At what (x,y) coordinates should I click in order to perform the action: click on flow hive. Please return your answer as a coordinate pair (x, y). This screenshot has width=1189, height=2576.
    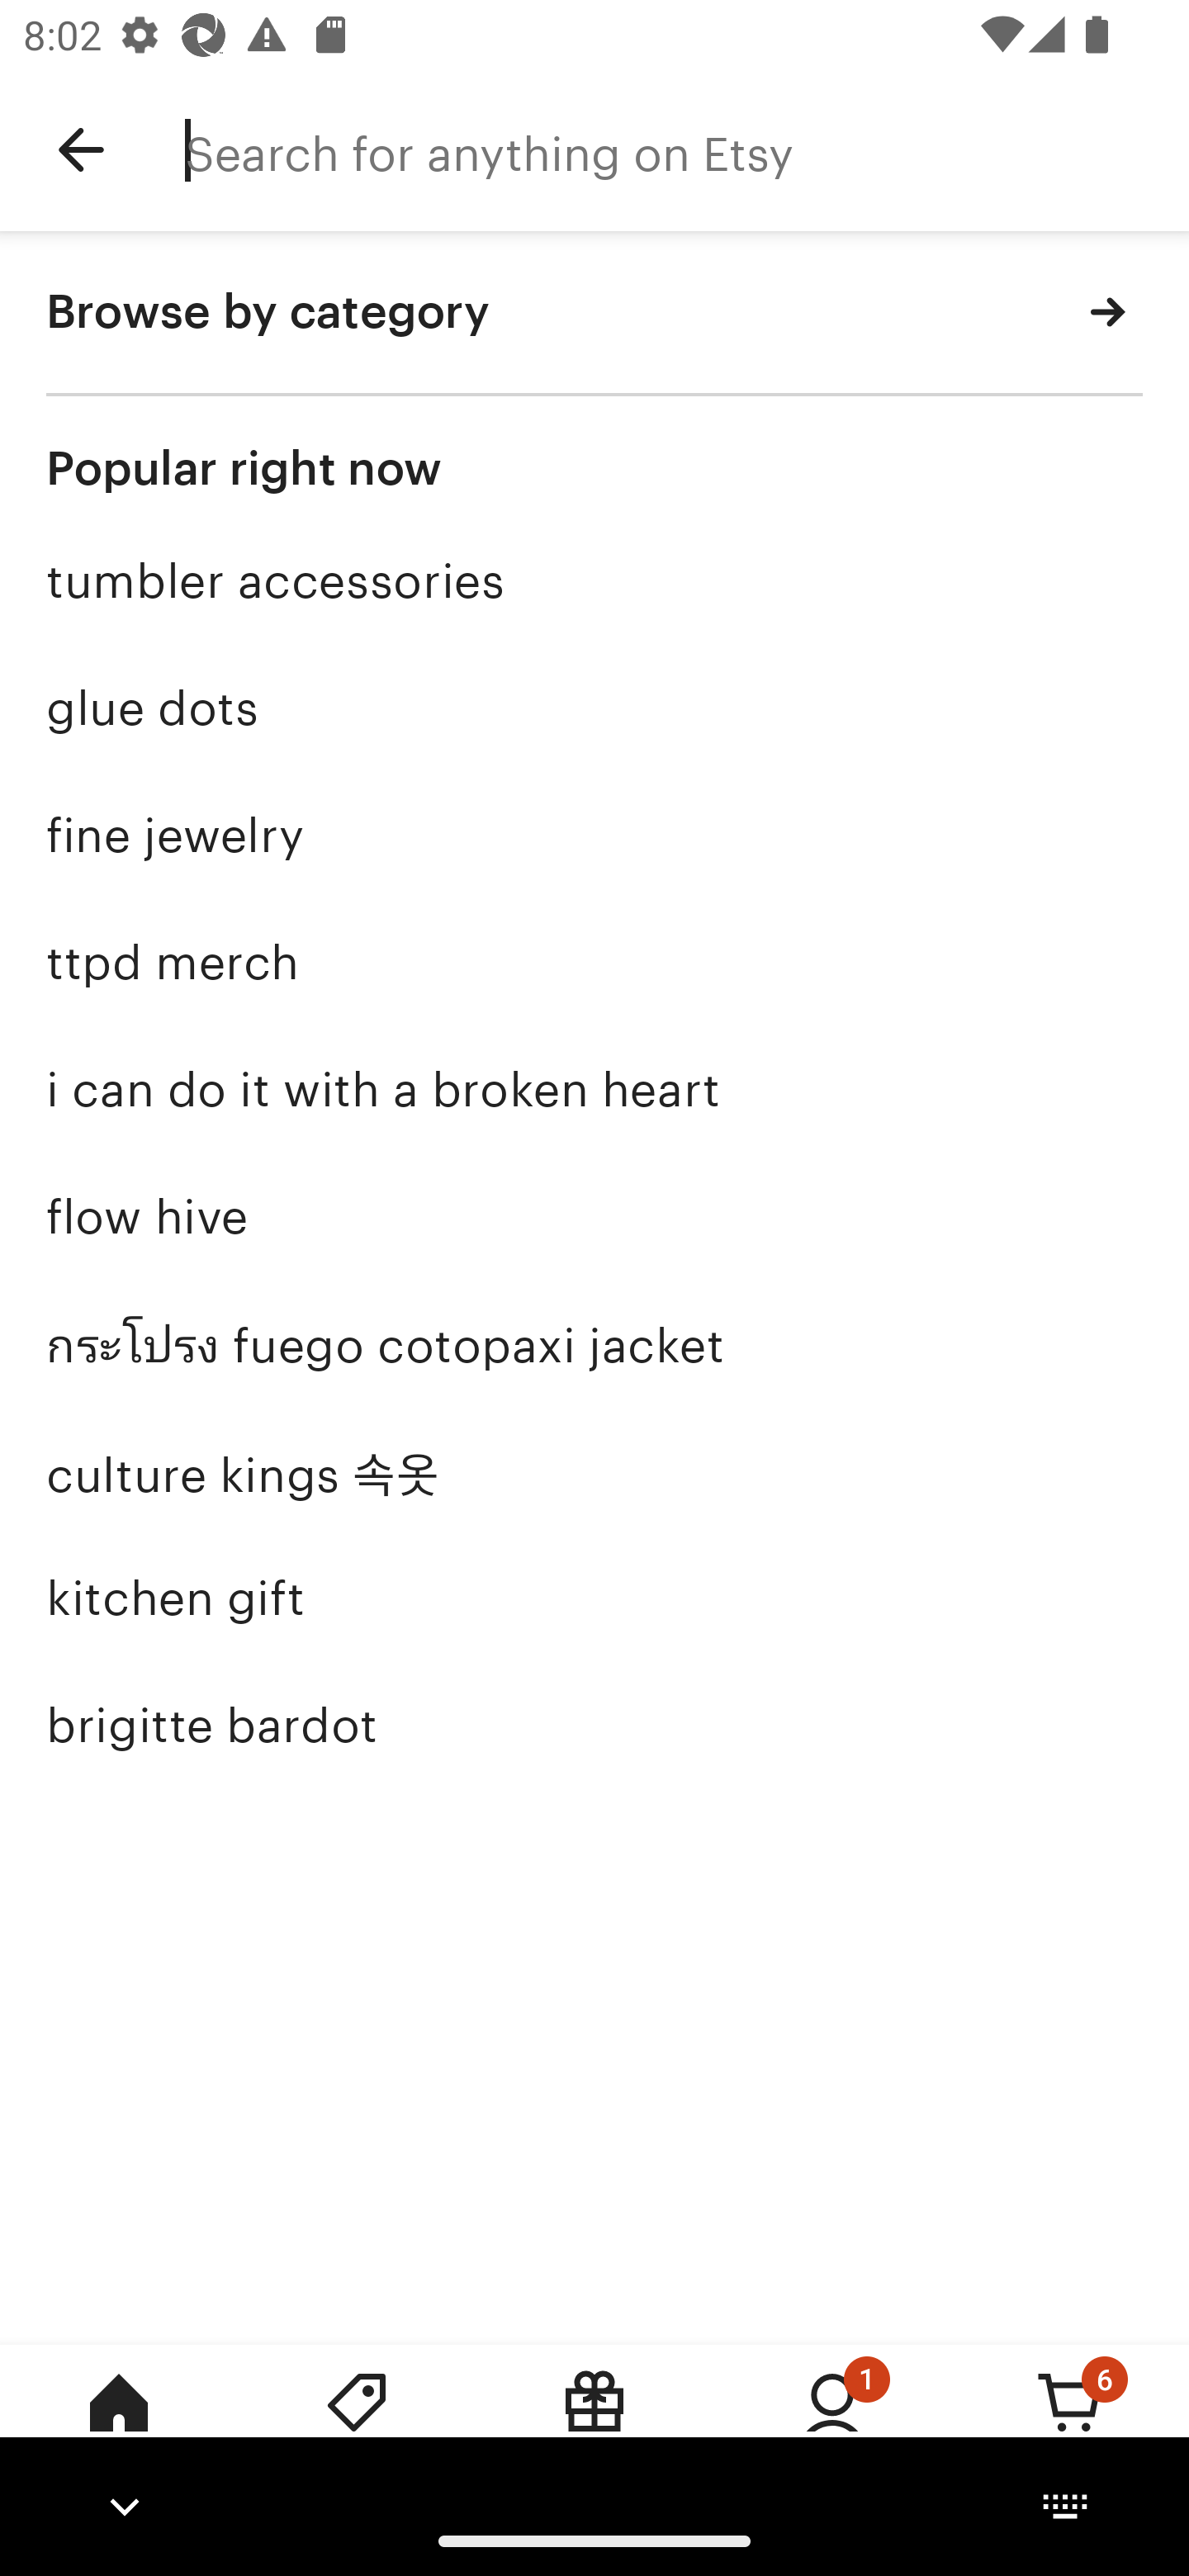
    Looking at the image, I should click on (594, 1217).